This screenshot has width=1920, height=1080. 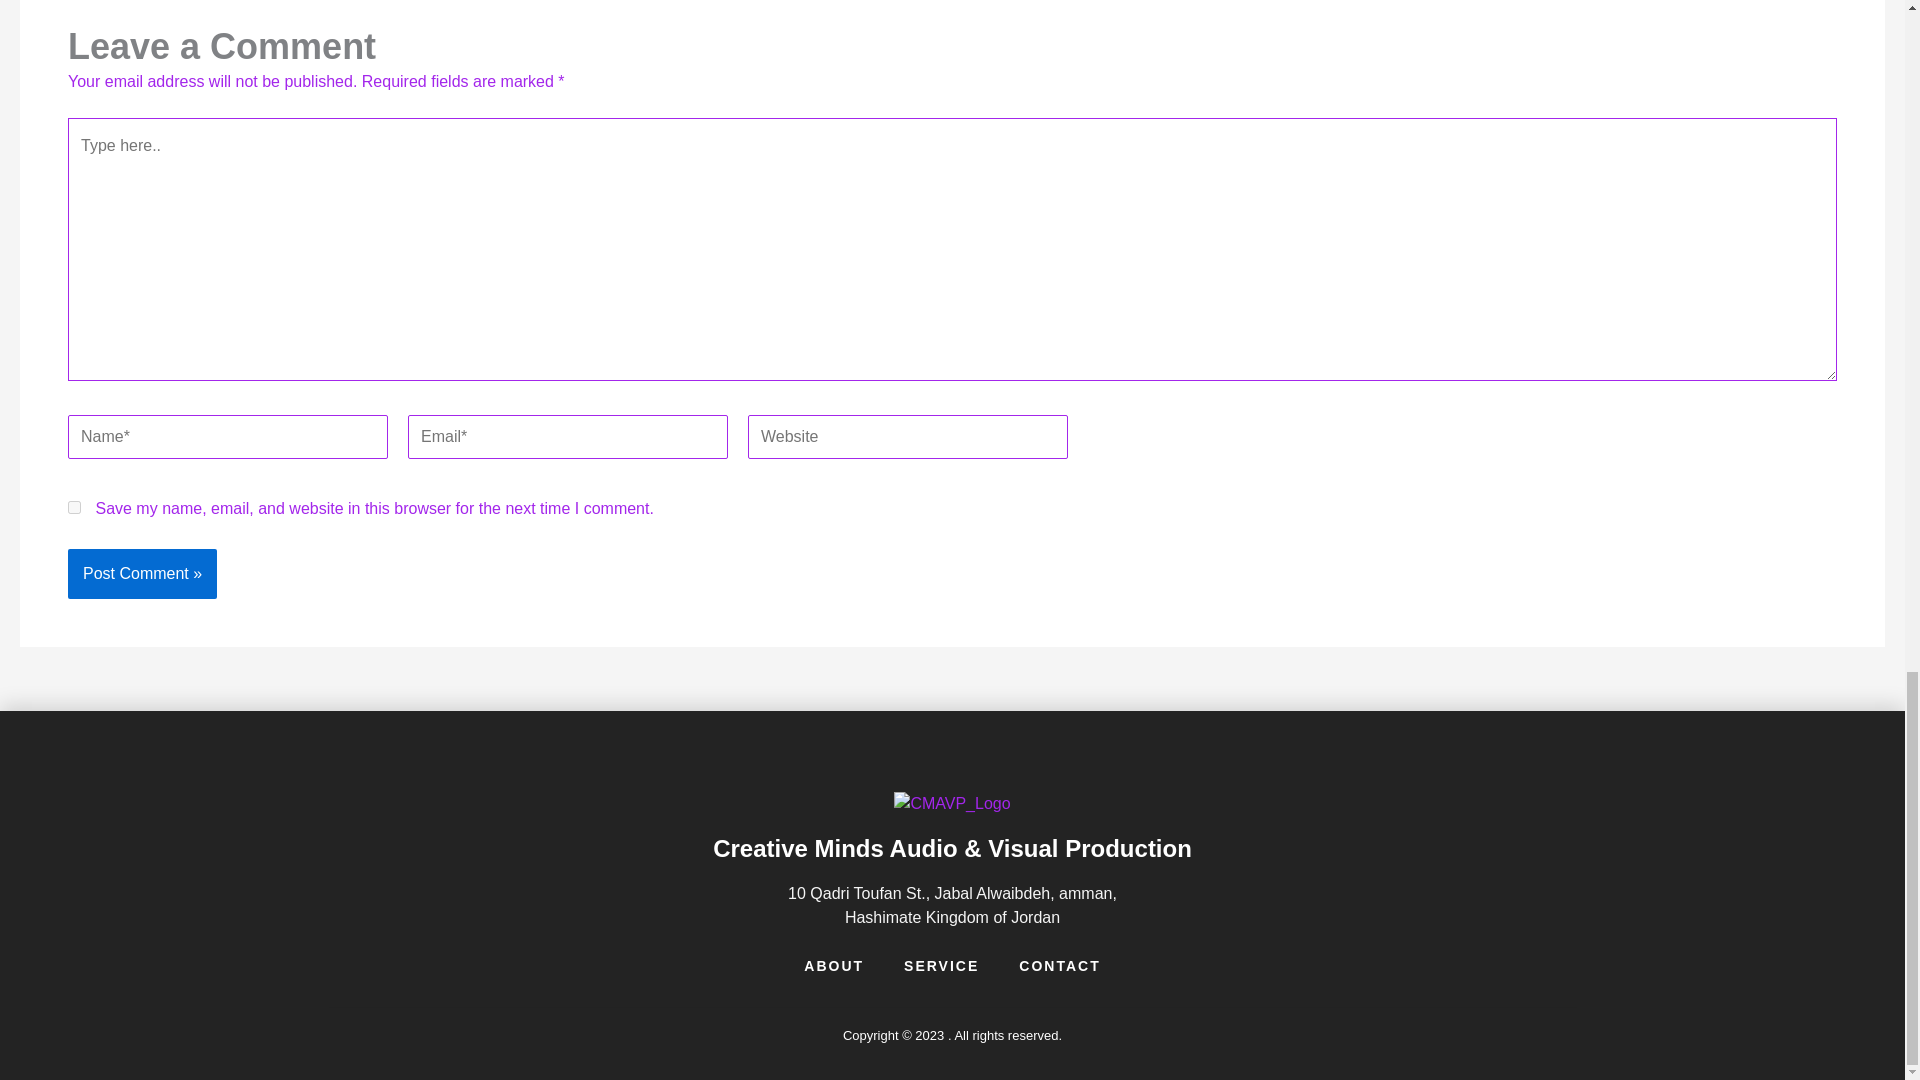 What do you see at coordinates (1060, 966) in the screenshot?
I see `CONTACT` at bounding box center [1060, 966].